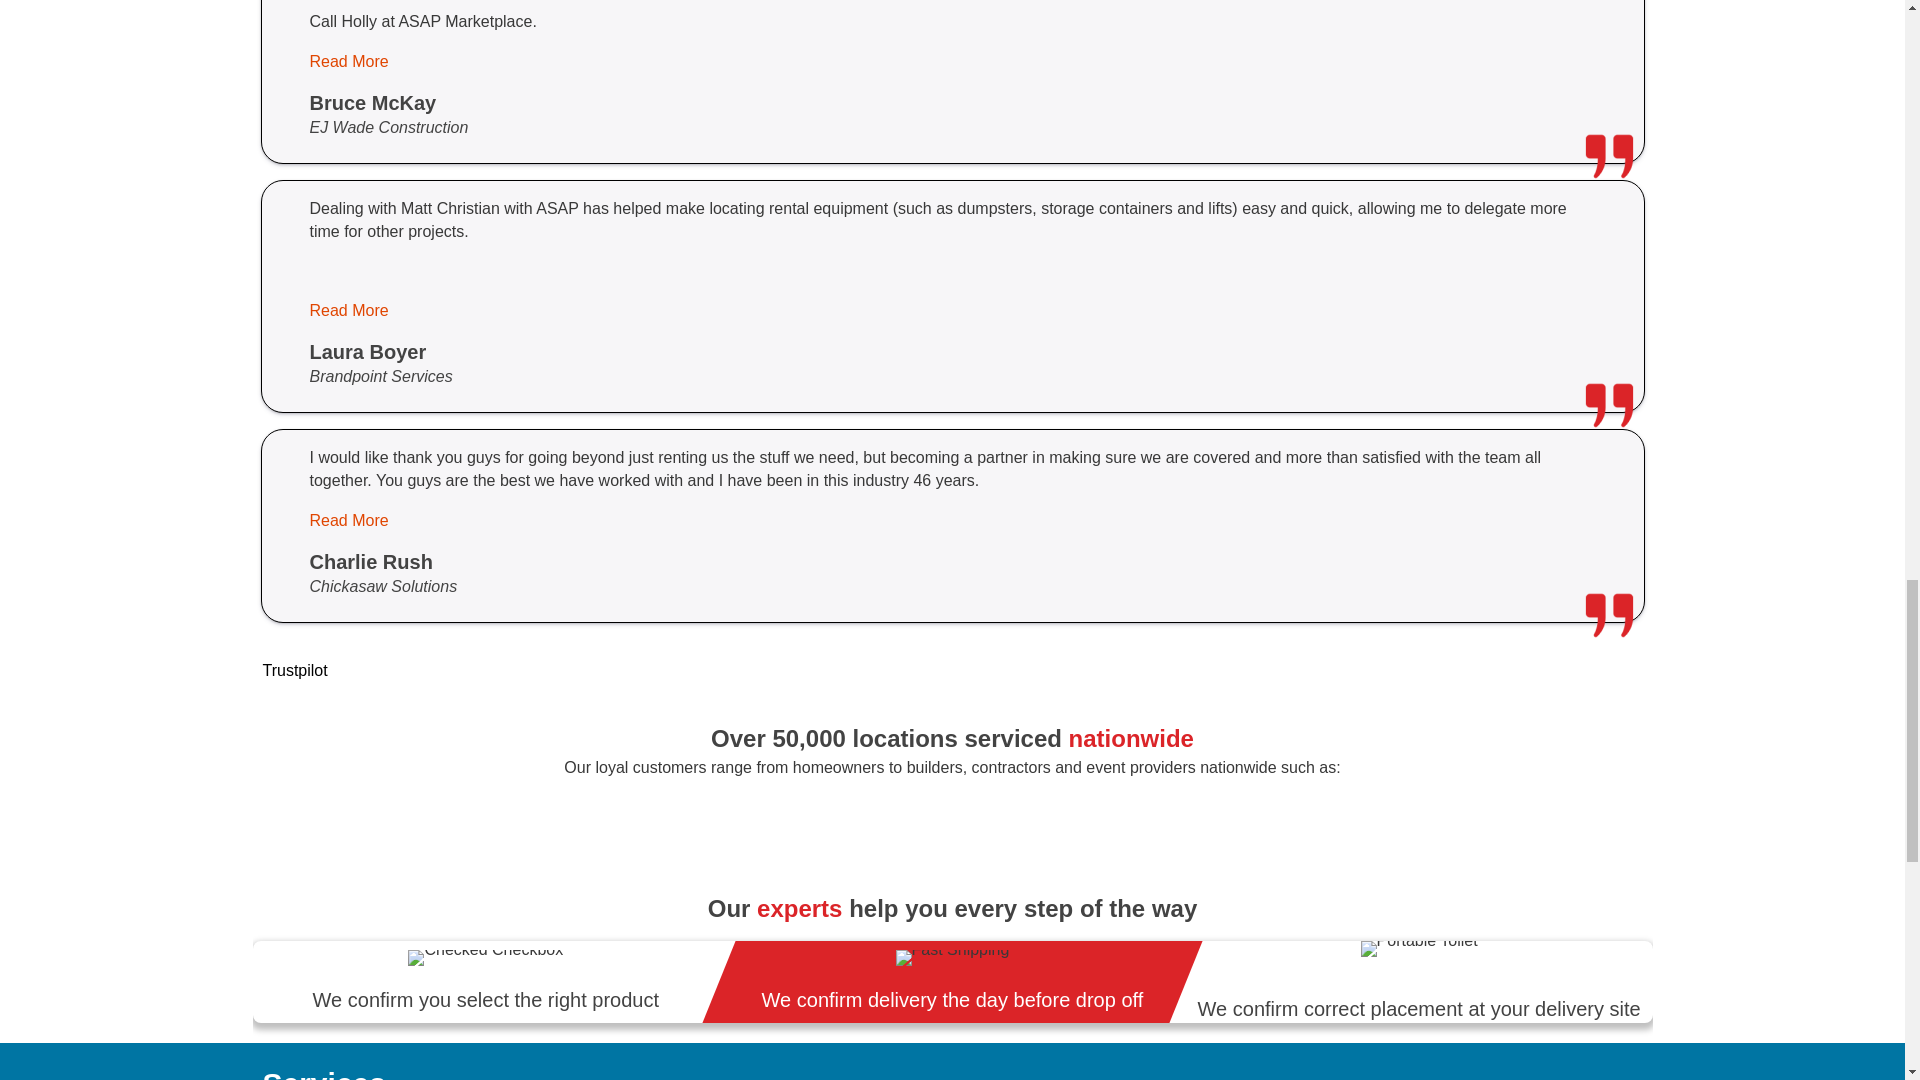 Image resolution: width=1920 pixels, height=1080 pixels. Describe the element at coordinates (952, 958) in the screenshot. I see `Fast Shipping` at that location.